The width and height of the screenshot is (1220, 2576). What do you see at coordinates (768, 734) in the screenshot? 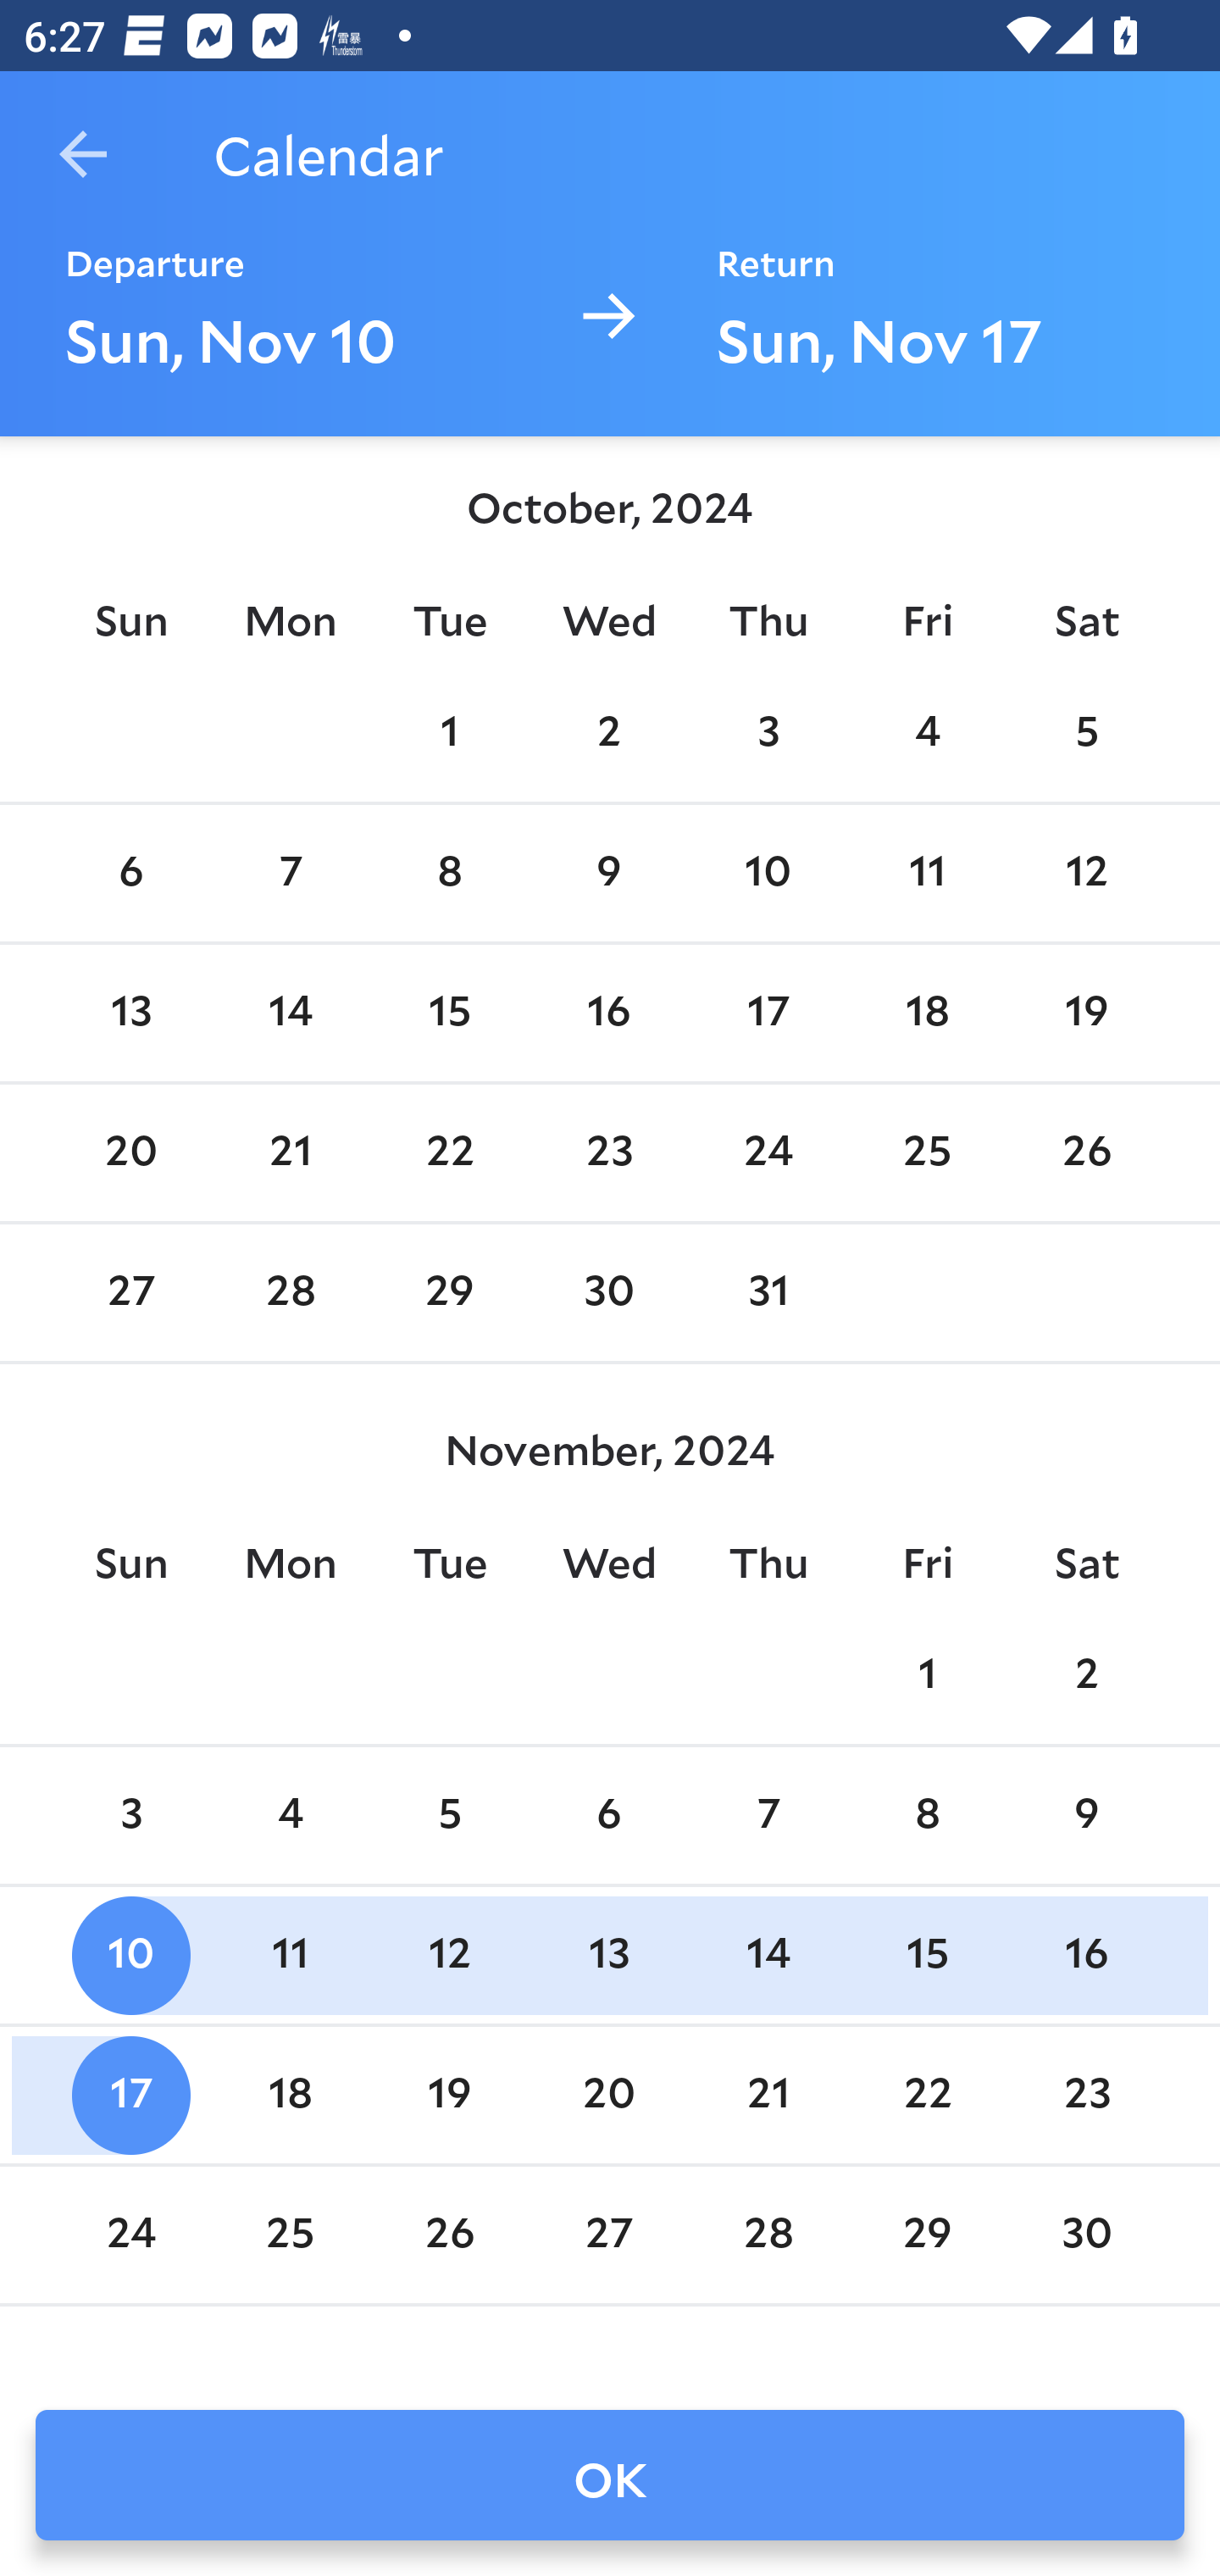
I see `3` at bounding box center [768, 734].